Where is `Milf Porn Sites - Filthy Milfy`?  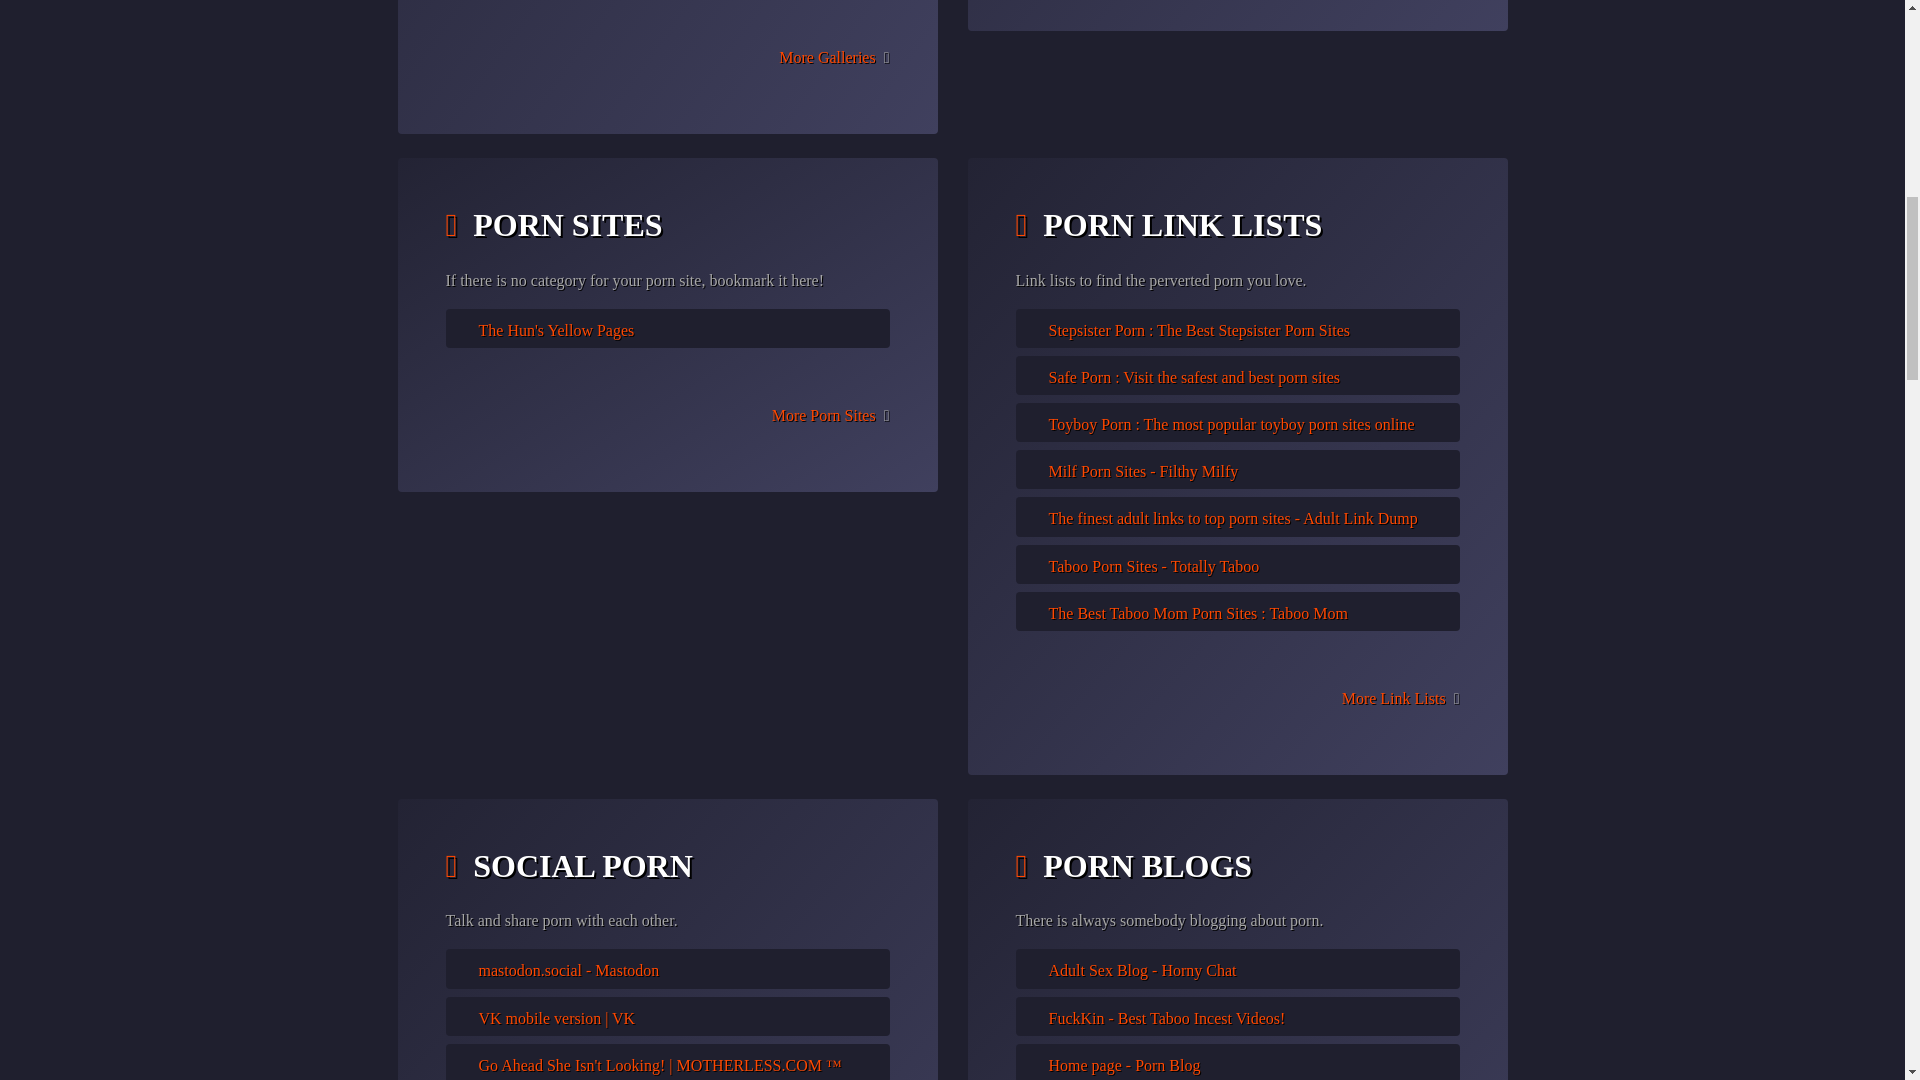
Milf Porn Sites - Filthy Milfy is located at coordinates (1143, 471).